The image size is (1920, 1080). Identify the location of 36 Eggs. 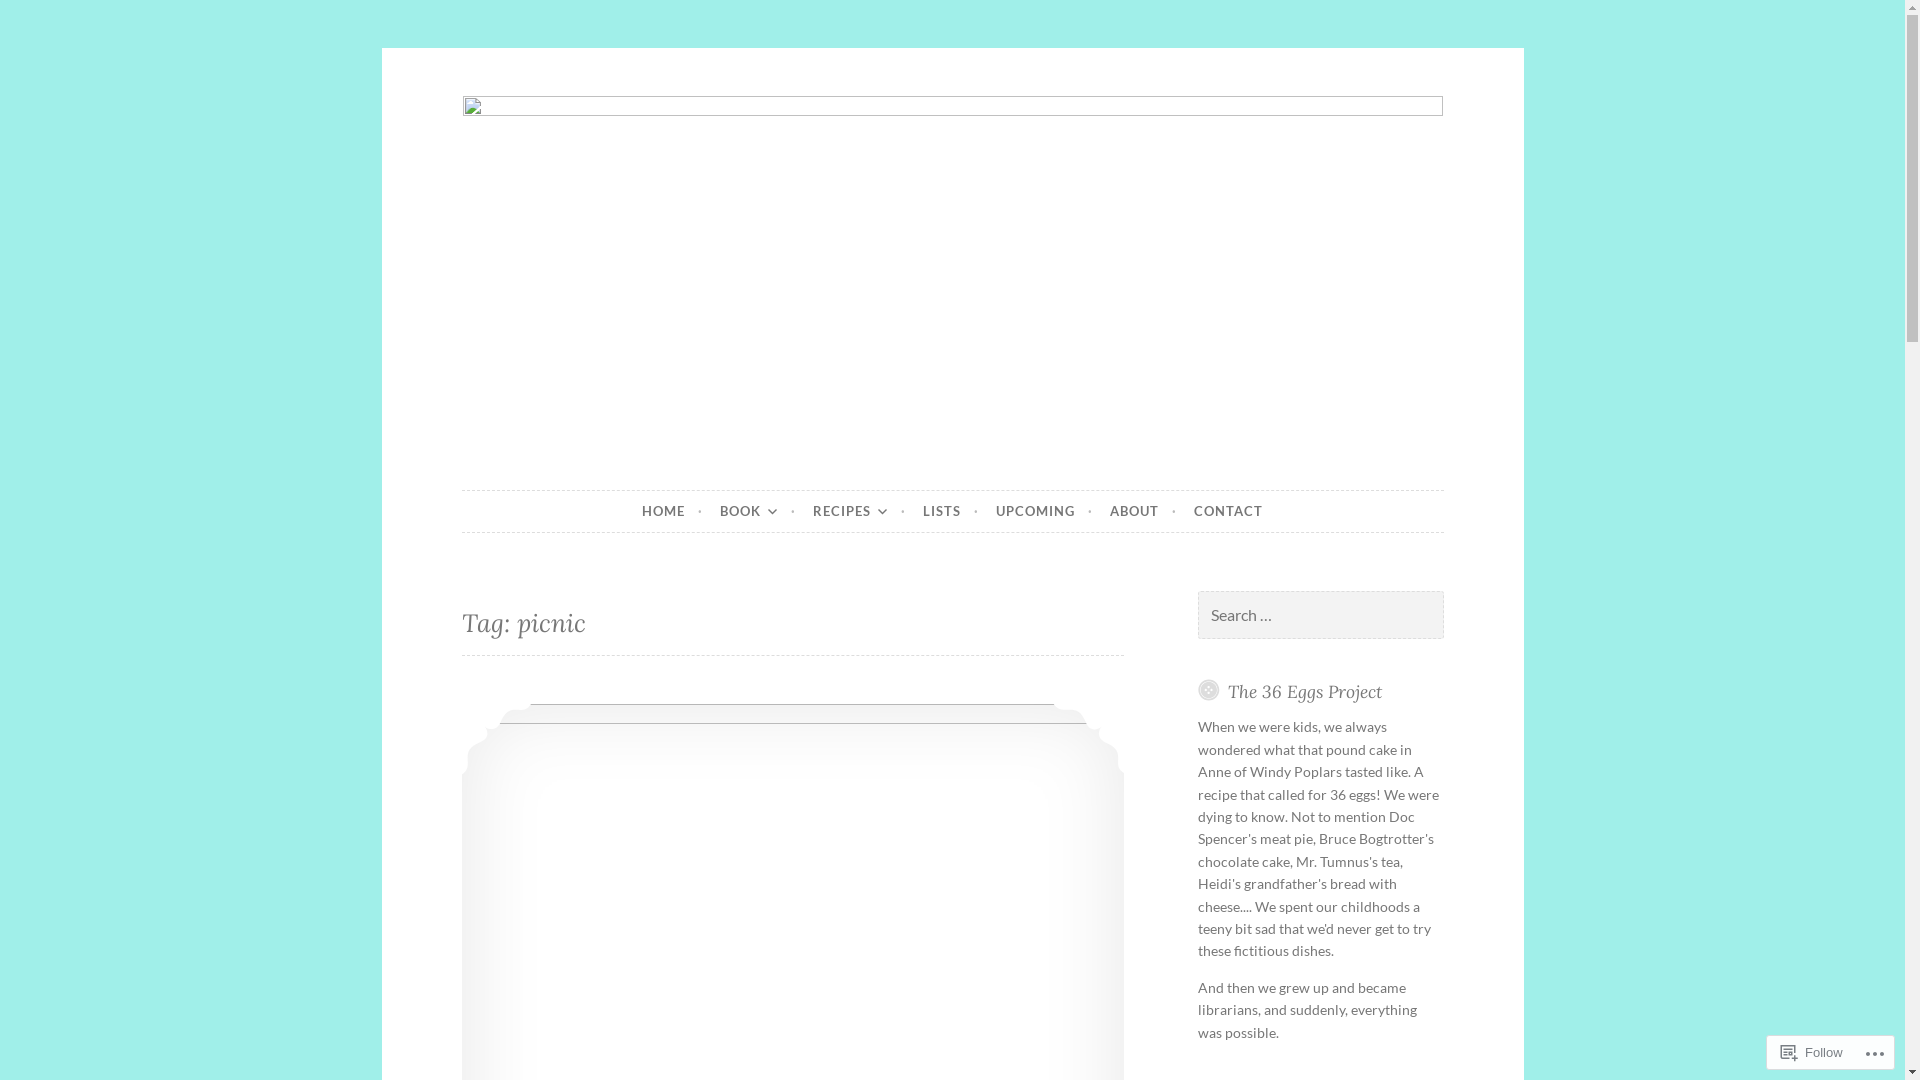
(546, 490).